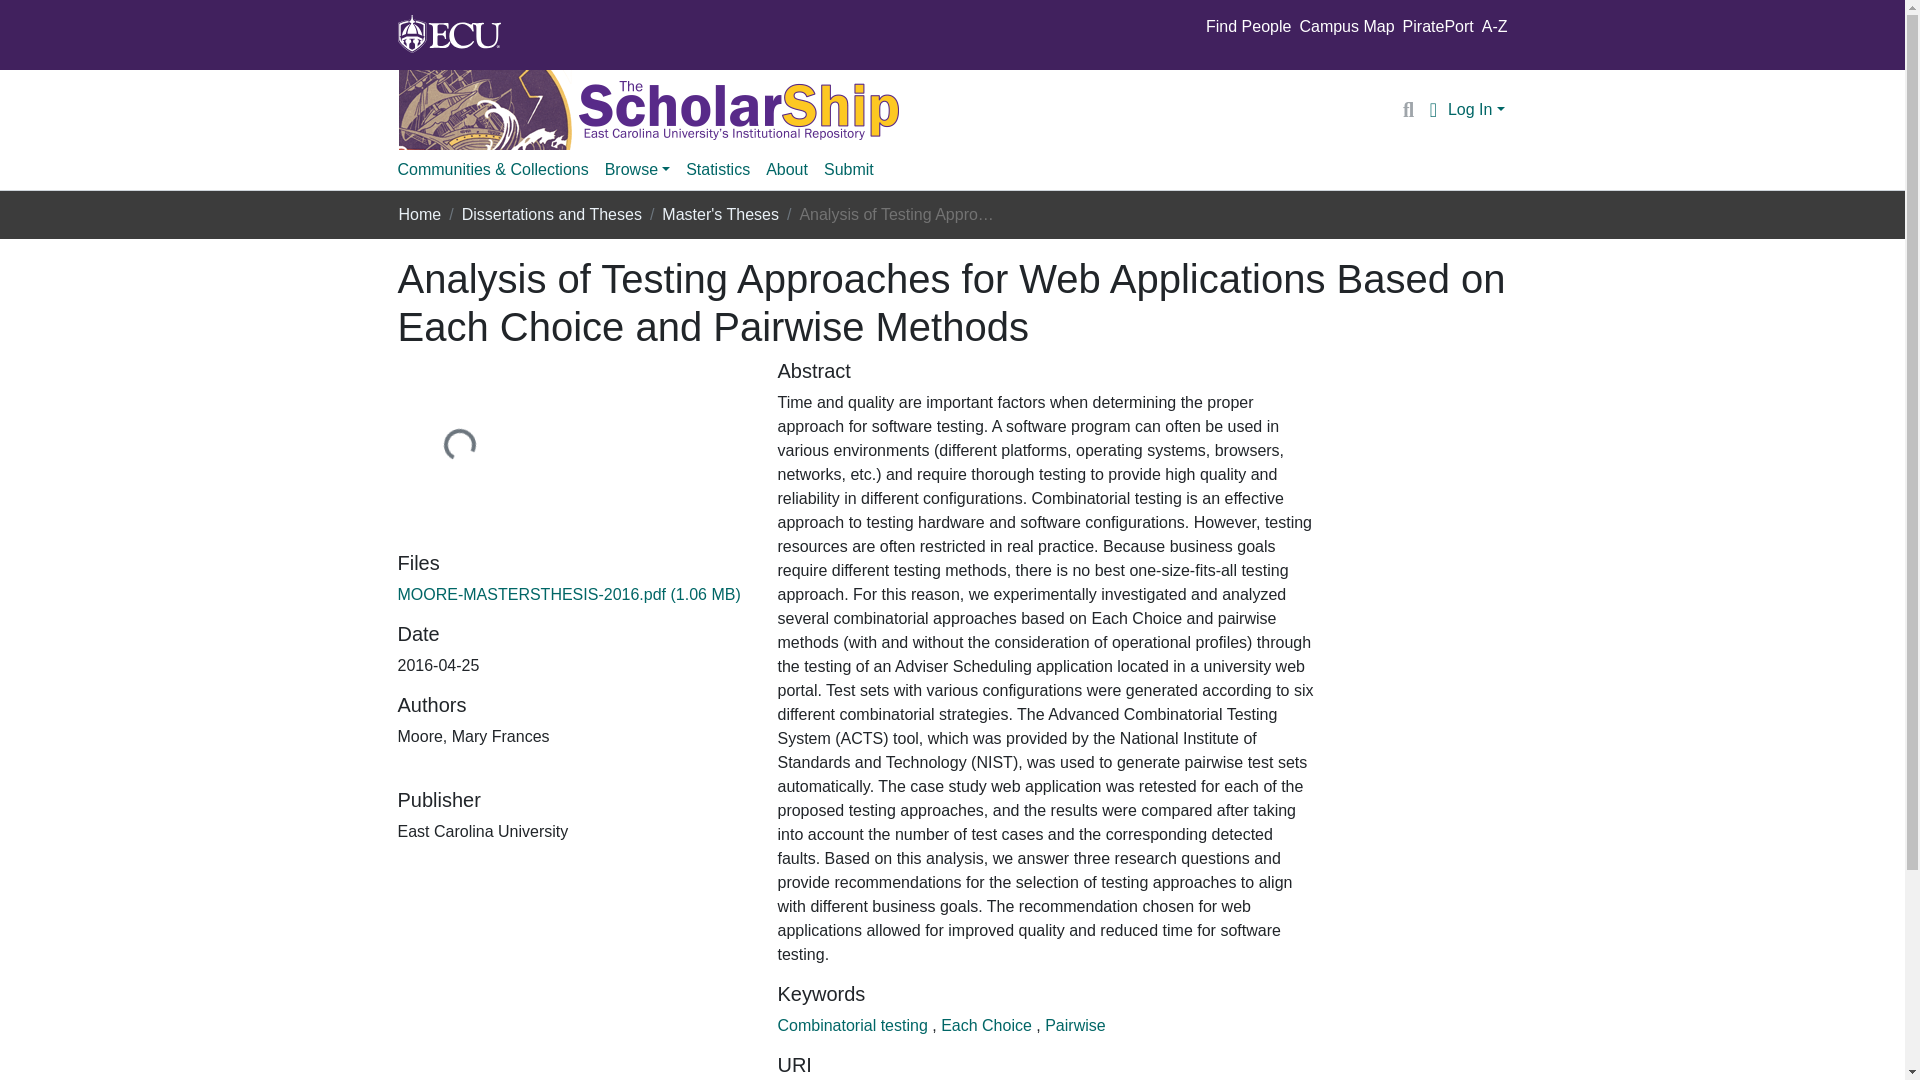 The width and height of the screenshot is (1920, 1080). Describe the element at coordinates (988, 1025) in the screenshot. I see `Each Choice` at that location.